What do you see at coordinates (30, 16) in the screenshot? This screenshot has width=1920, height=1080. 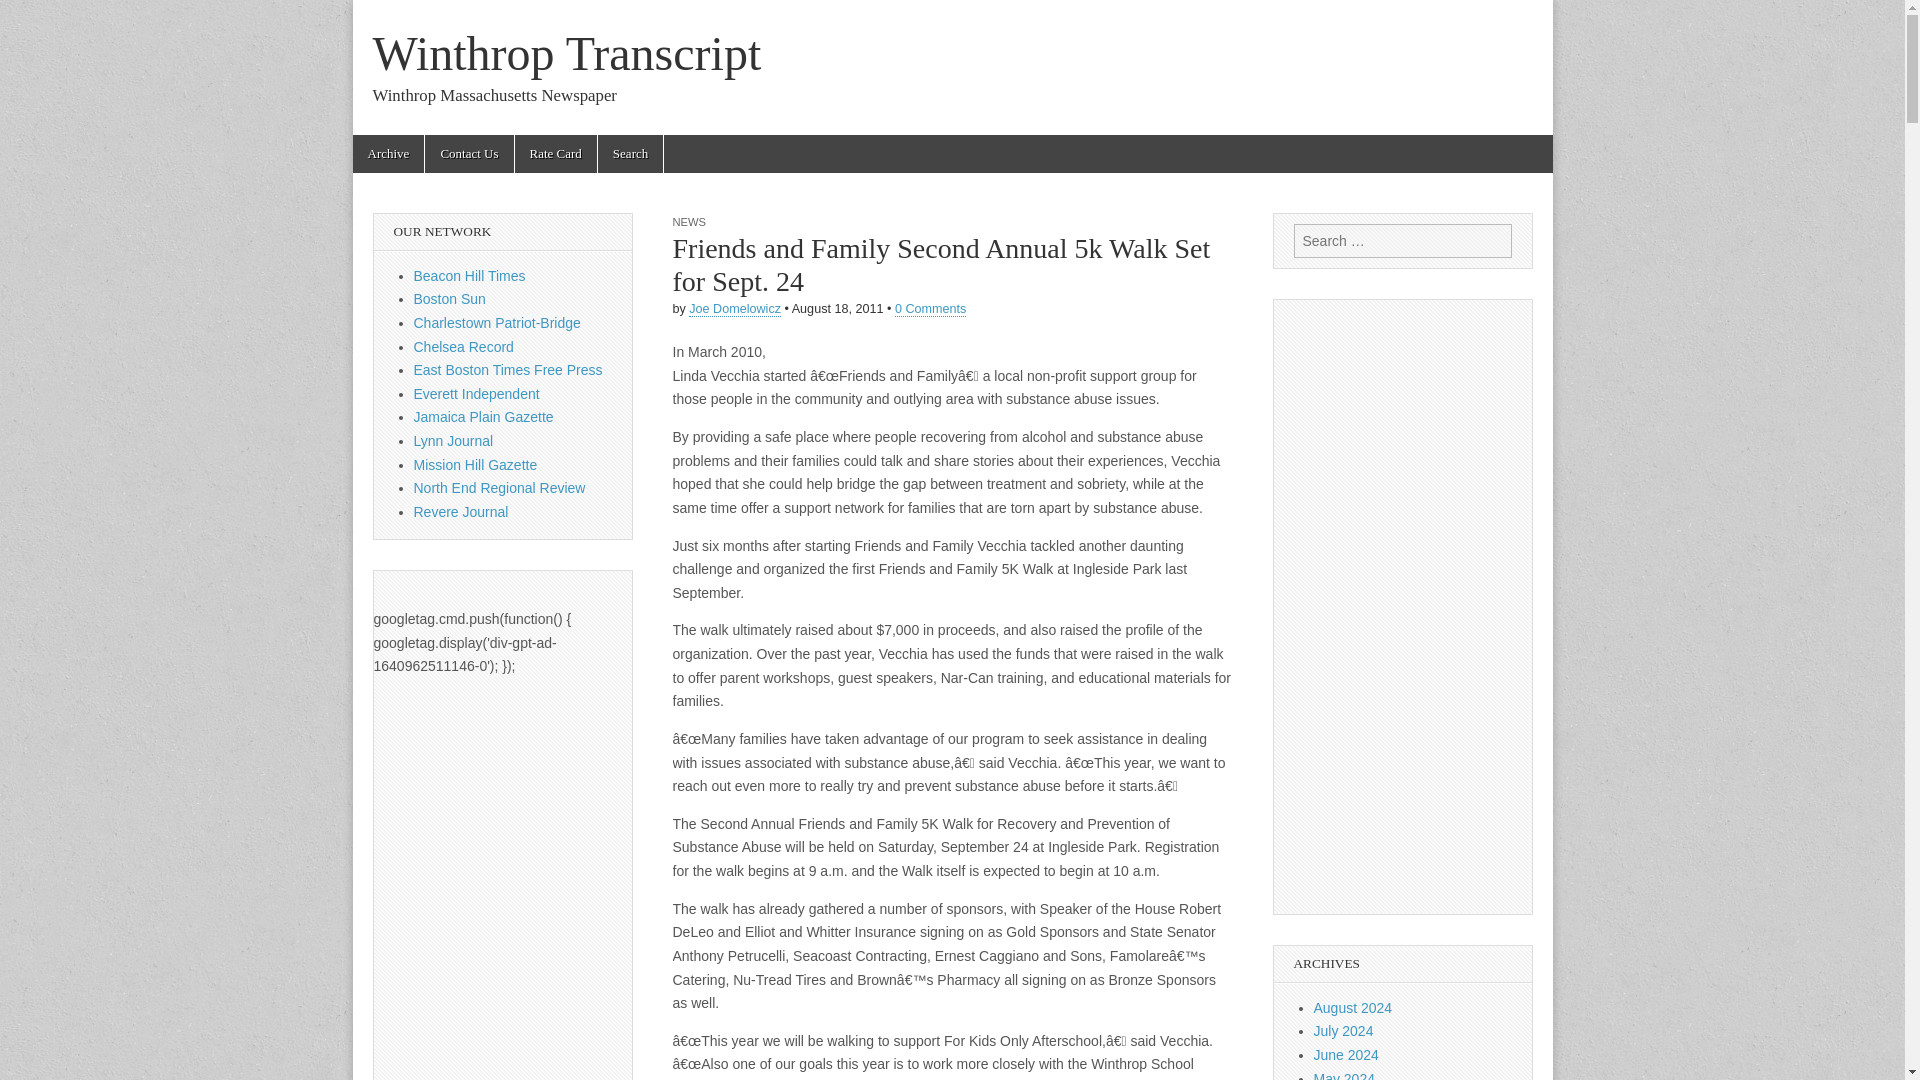 I see `Search` at bounding box center [30, 16].